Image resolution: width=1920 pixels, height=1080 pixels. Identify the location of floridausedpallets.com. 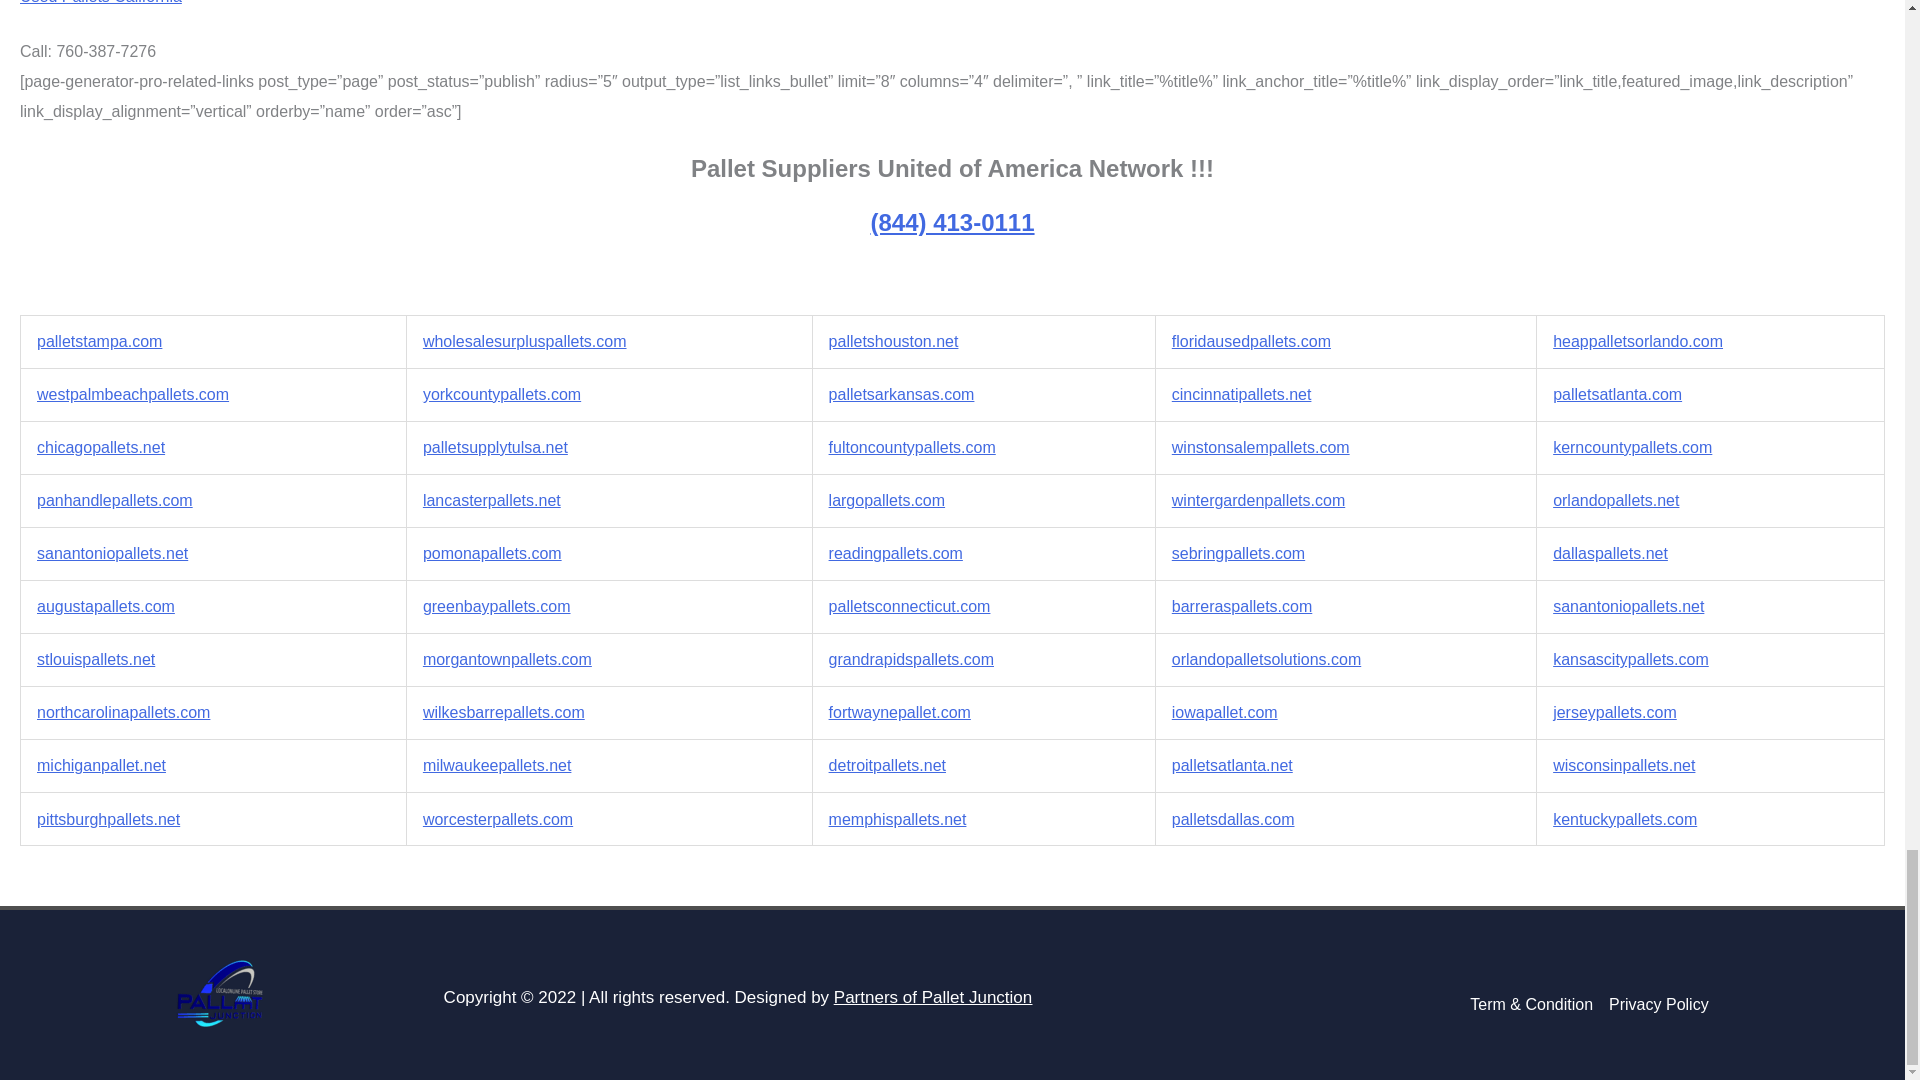
(1250, 340).